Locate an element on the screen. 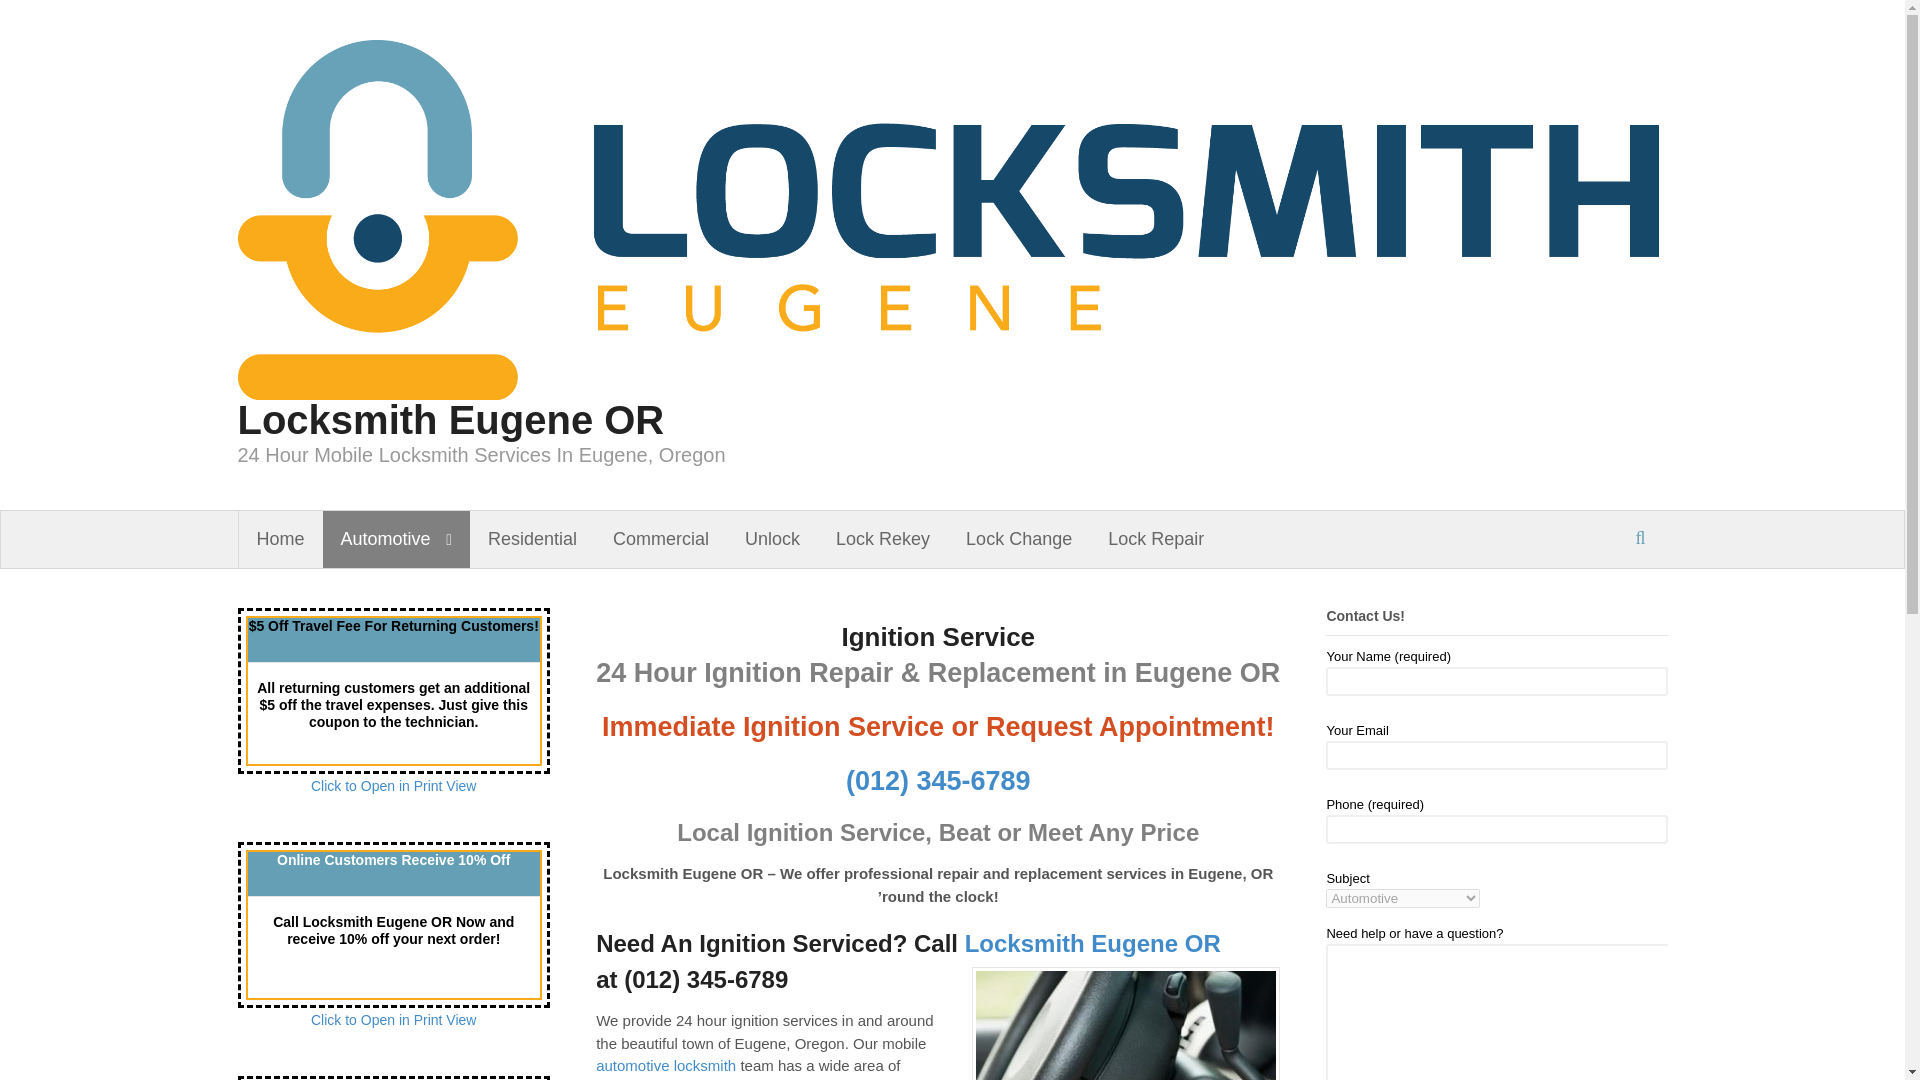 This screenshot has width=1920, height=1080. Unlock is located at coordinates (772, 538).